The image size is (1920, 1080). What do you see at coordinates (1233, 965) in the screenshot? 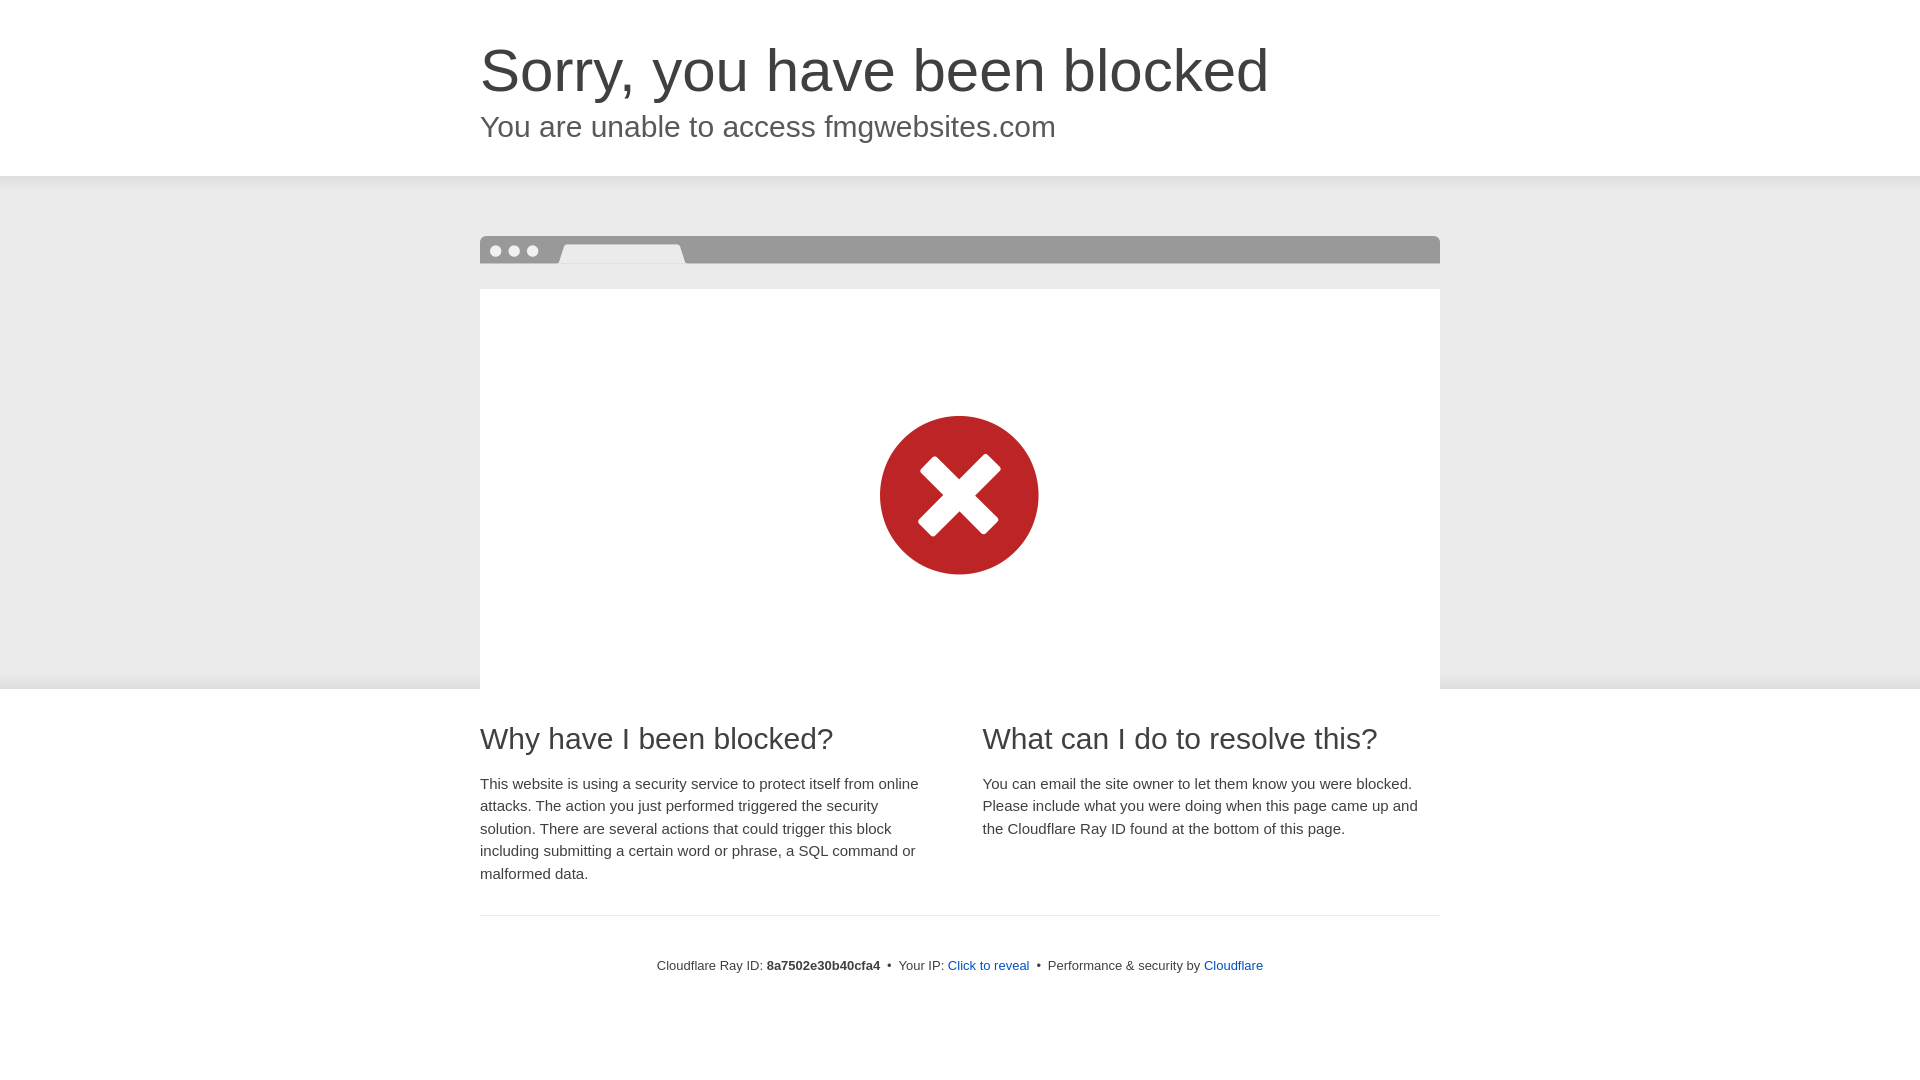
I see `Cloudflare` at bounding box center [1233, 965].